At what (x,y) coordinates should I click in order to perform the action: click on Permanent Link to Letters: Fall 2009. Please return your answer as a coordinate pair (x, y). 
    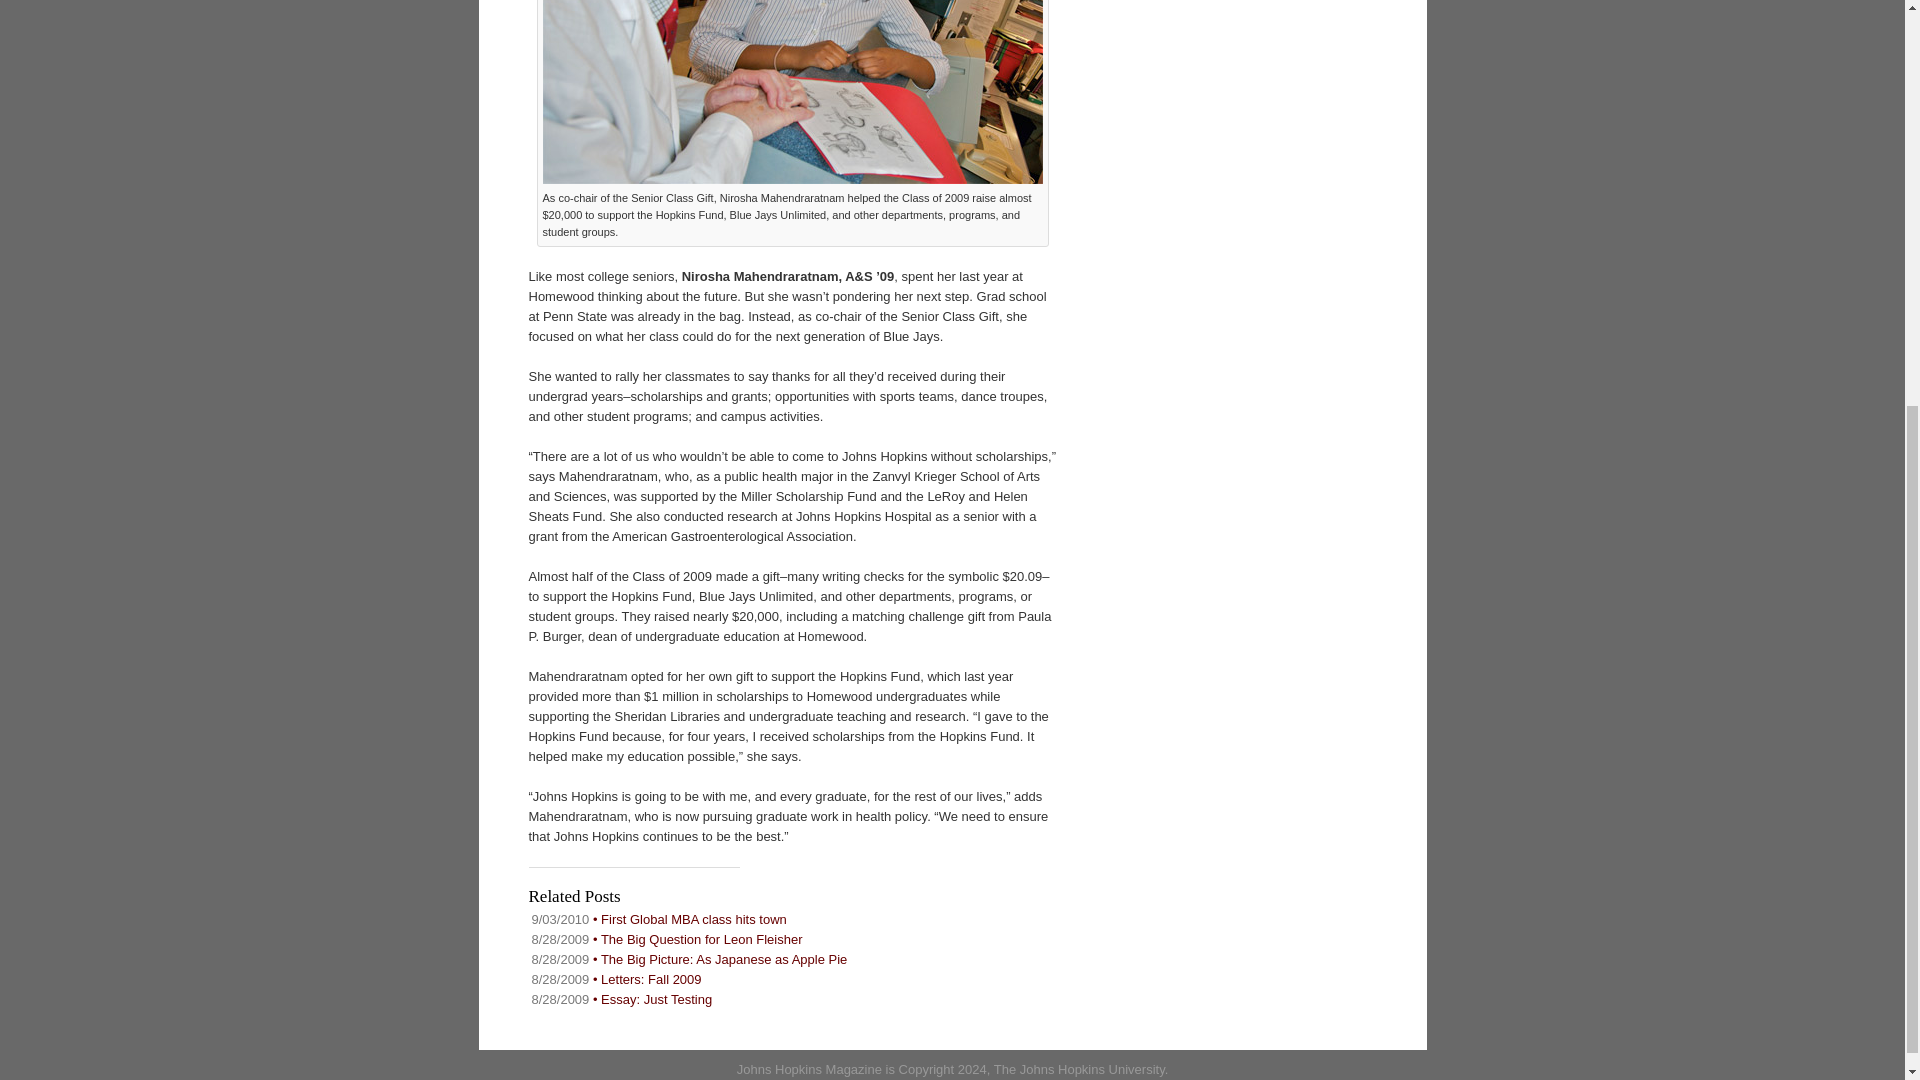
    Looking at the image, I should click on (616, 980).